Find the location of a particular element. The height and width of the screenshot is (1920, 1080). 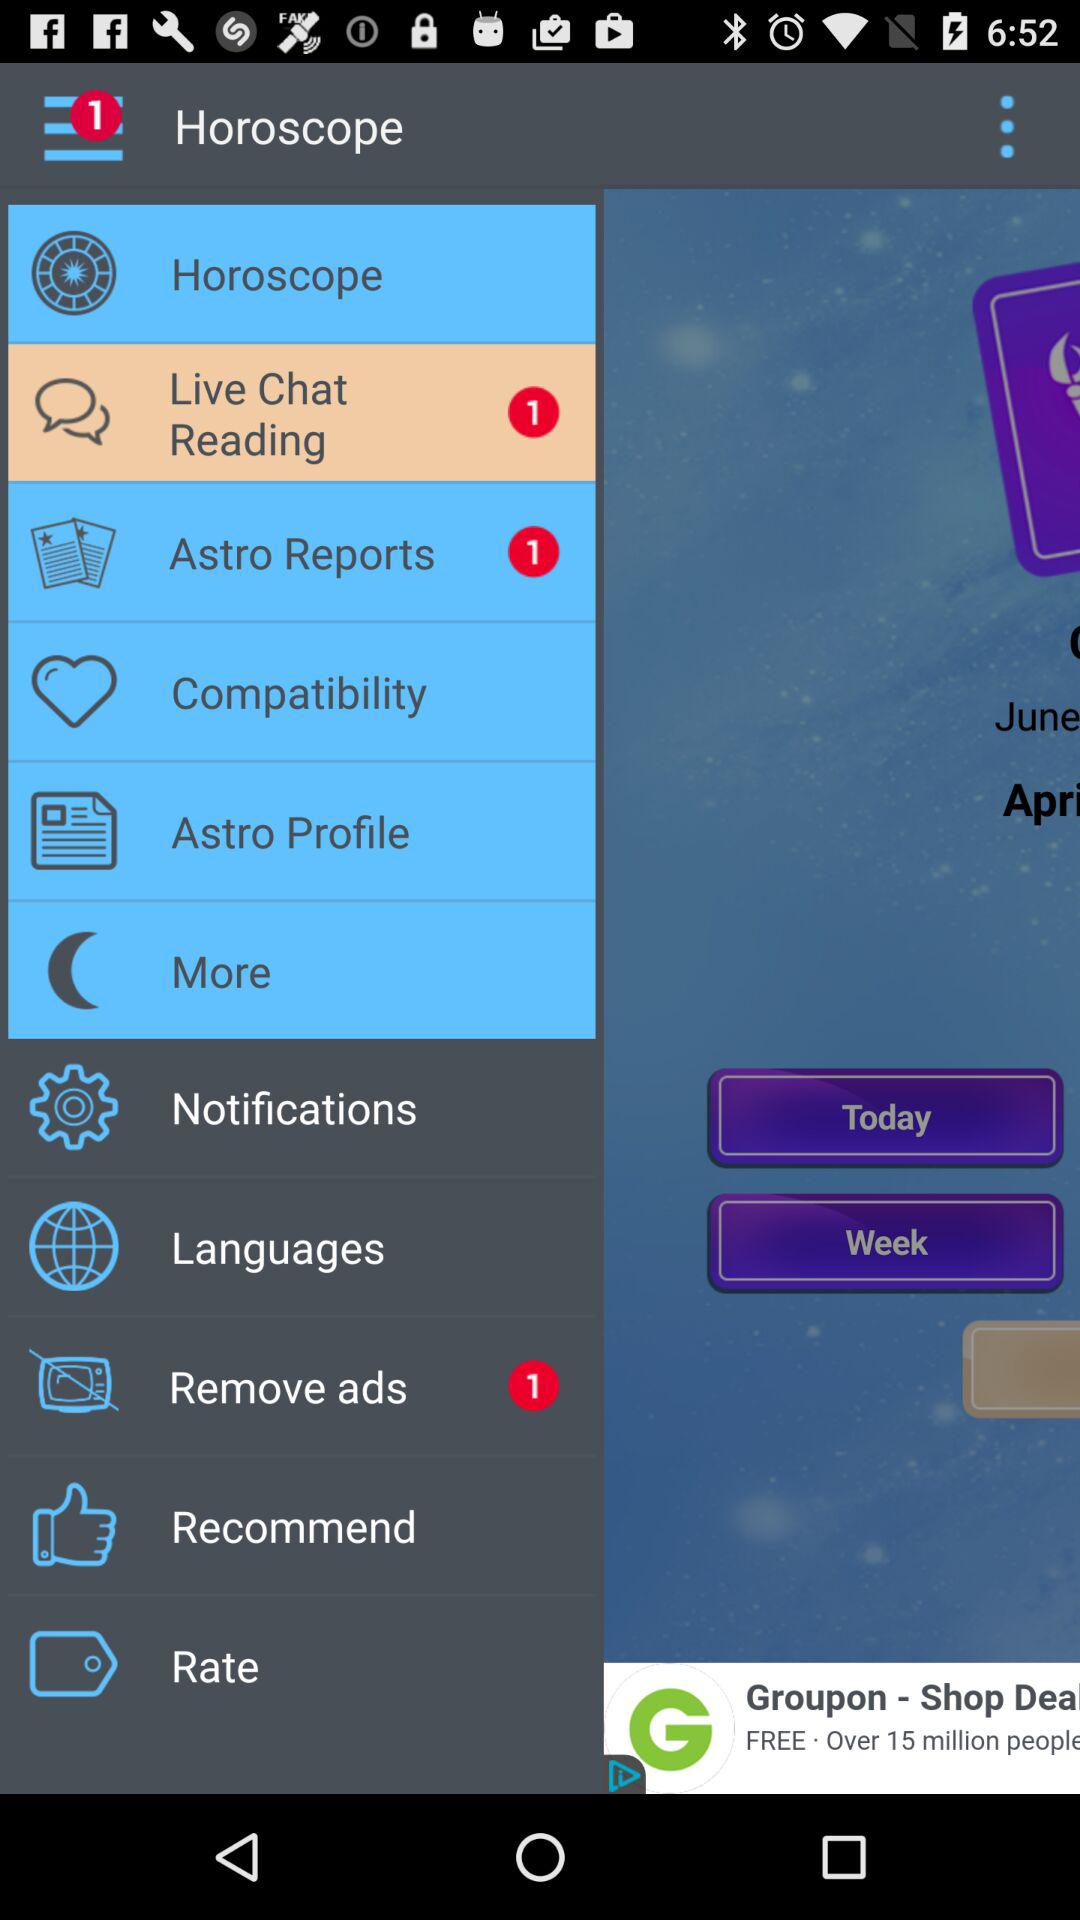

red color 1 right to live chat option is located at coordinates (534, 412).